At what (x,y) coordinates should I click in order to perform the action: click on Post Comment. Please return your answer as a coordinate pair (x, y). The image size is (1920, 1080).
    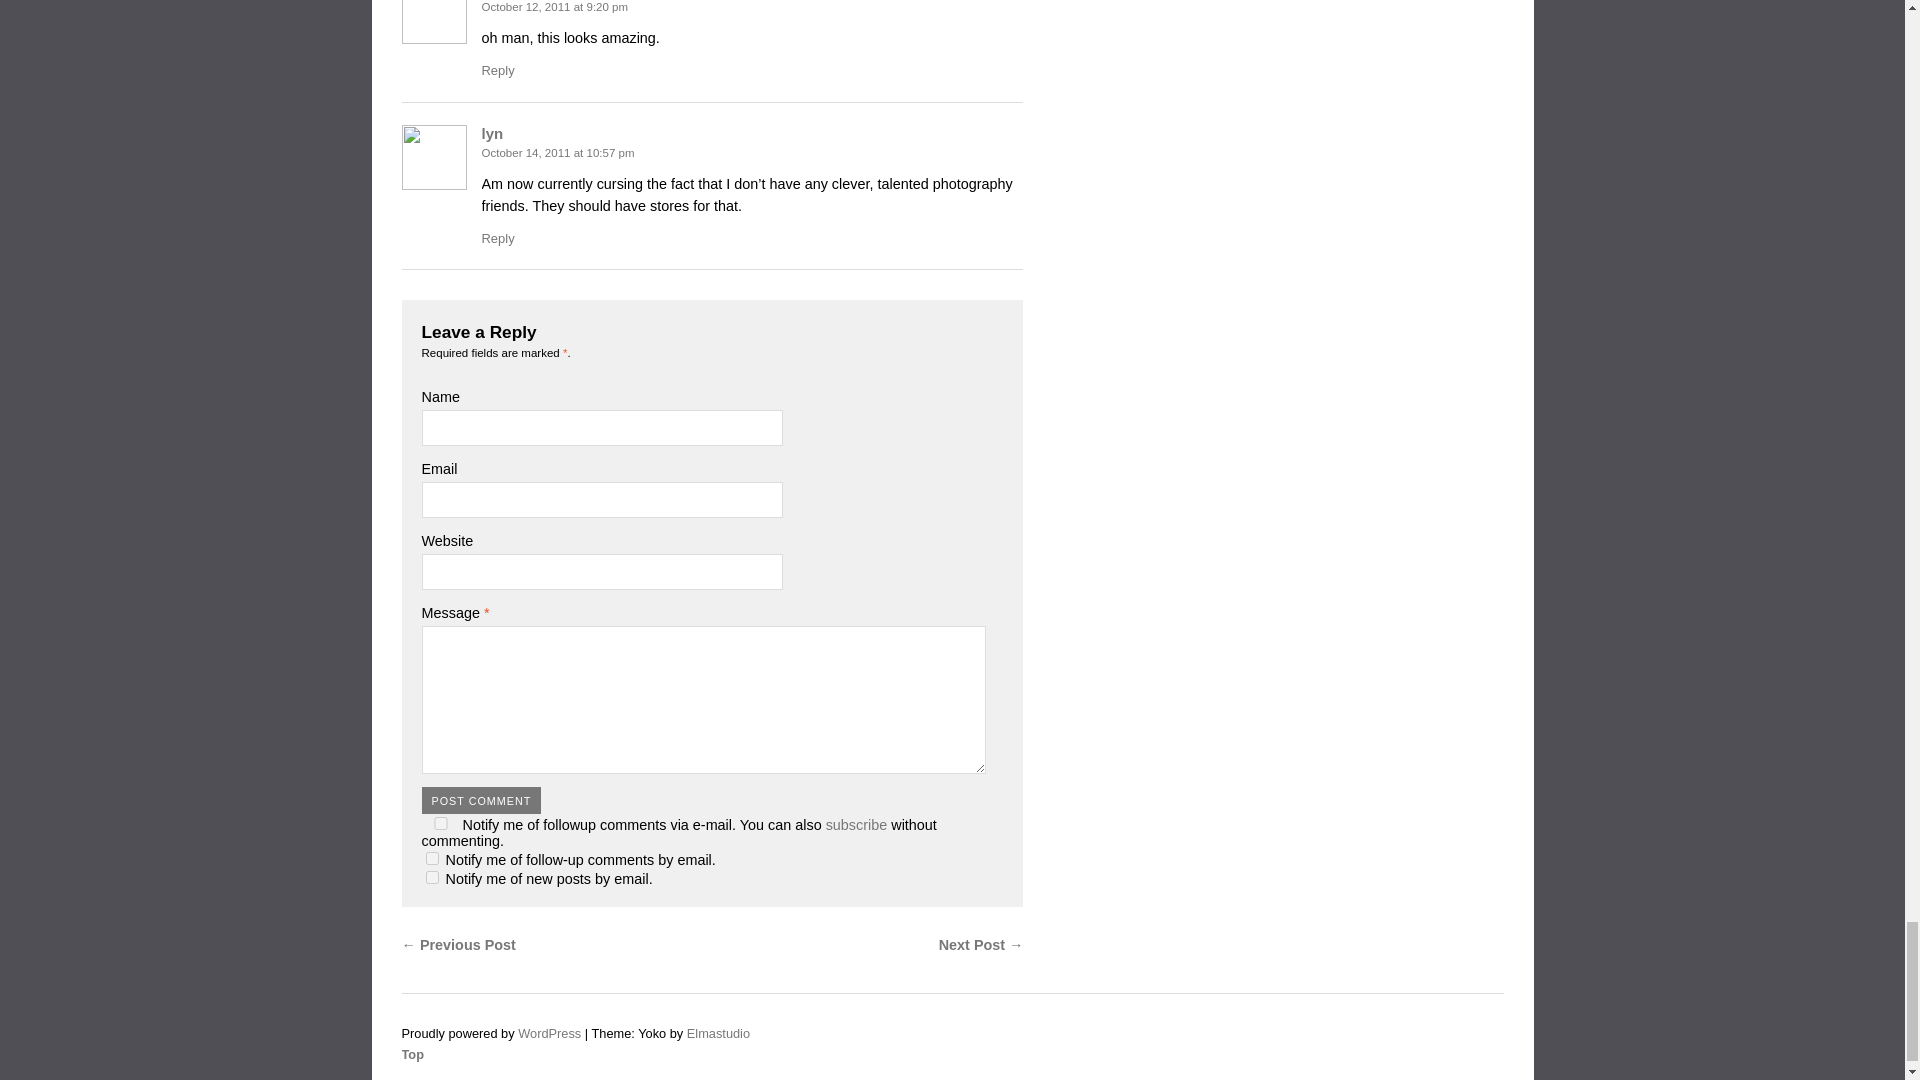
    Looking at the image, I should click on (482, 800).